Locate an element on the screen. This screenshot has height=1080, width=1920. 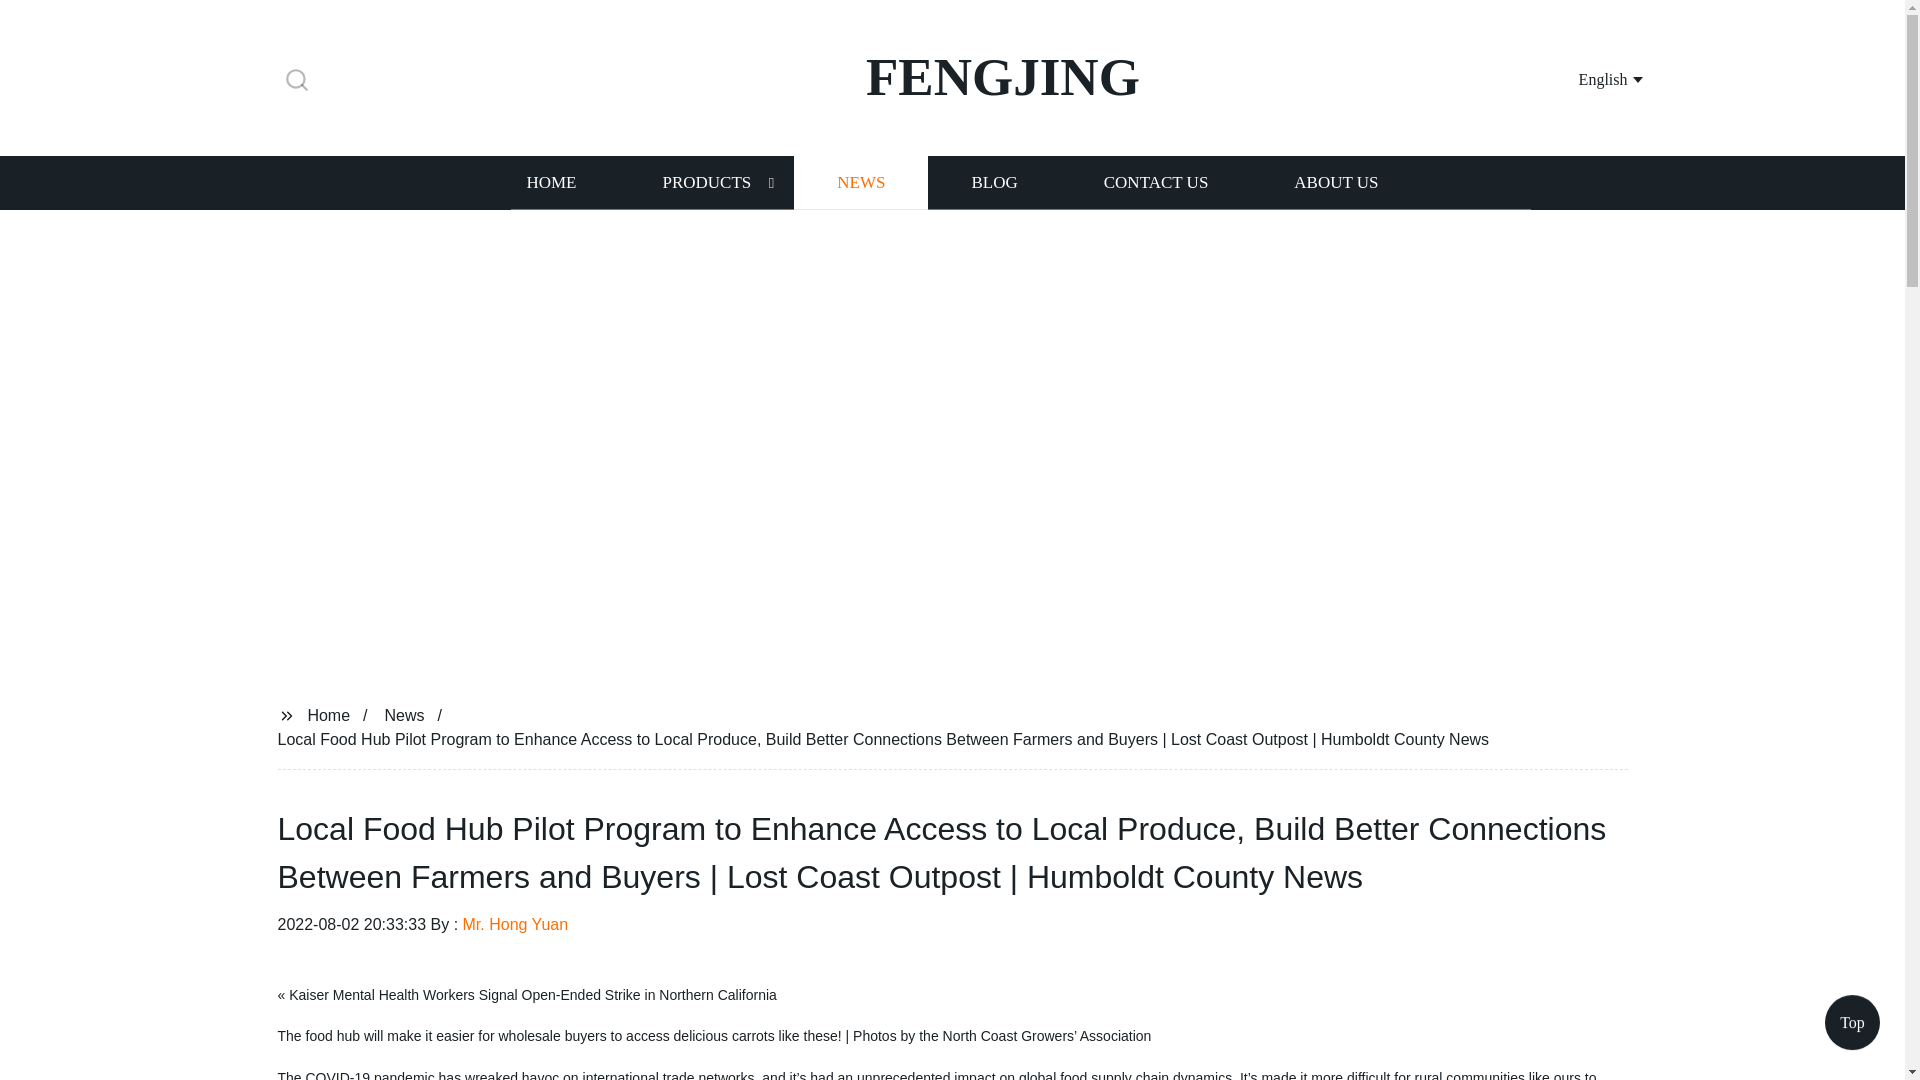
News is located at coordinates (404, 714).